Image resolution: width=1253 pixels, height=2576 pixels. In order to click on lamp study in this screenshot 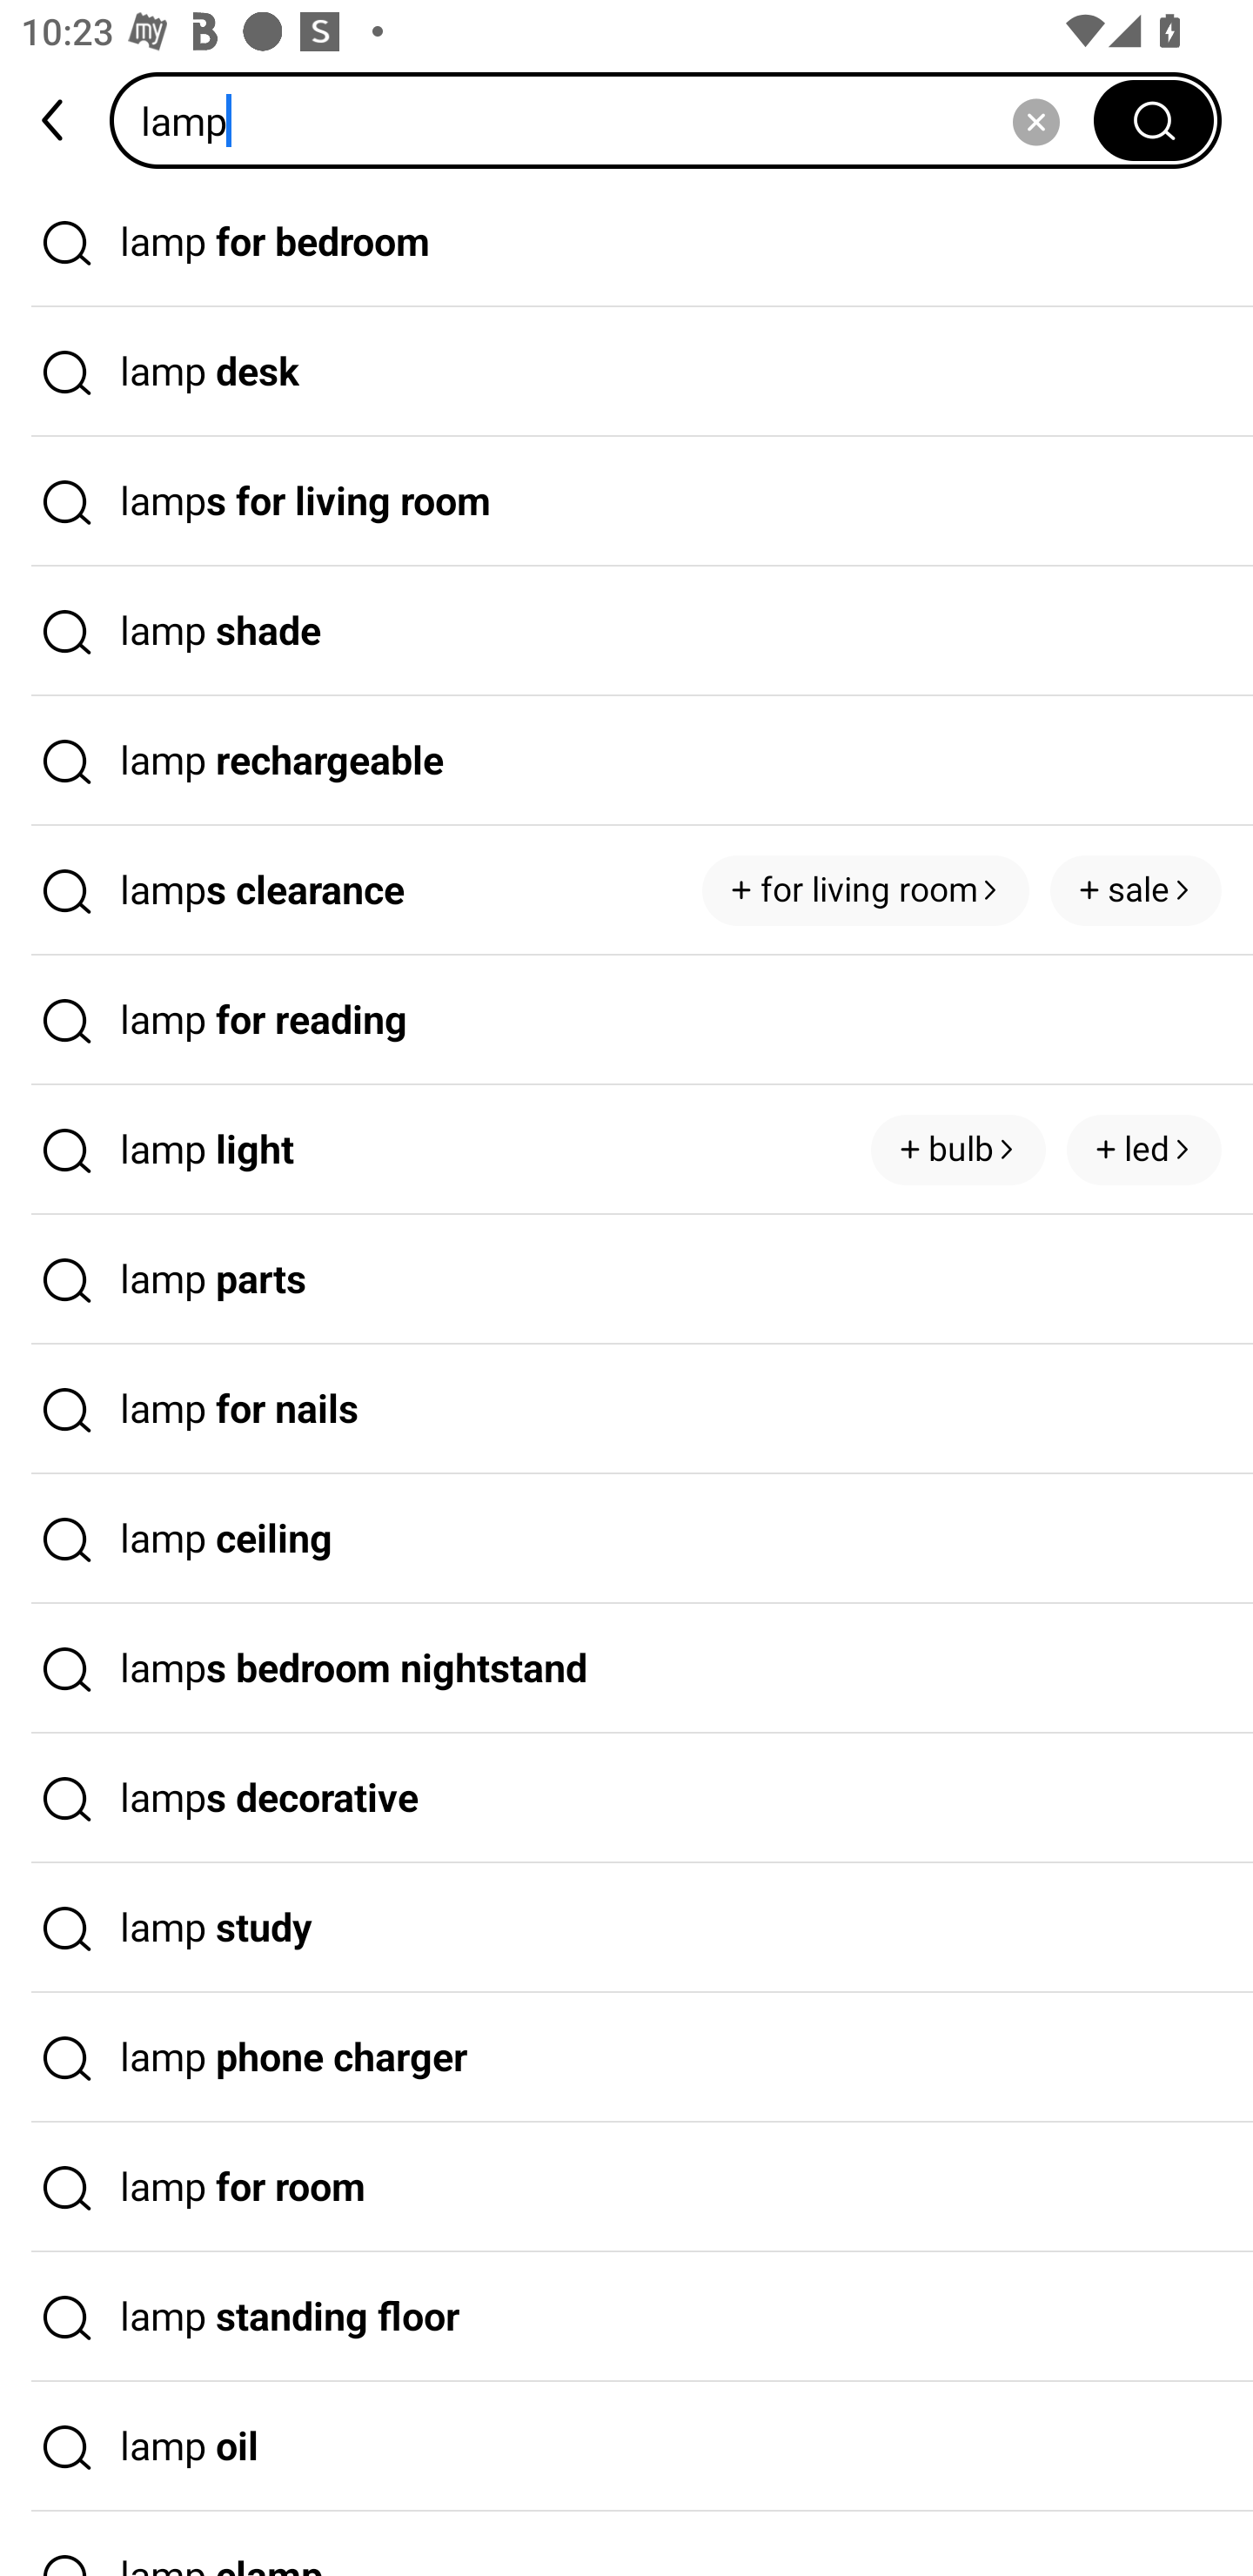, I will do `click(626, 1929)`.